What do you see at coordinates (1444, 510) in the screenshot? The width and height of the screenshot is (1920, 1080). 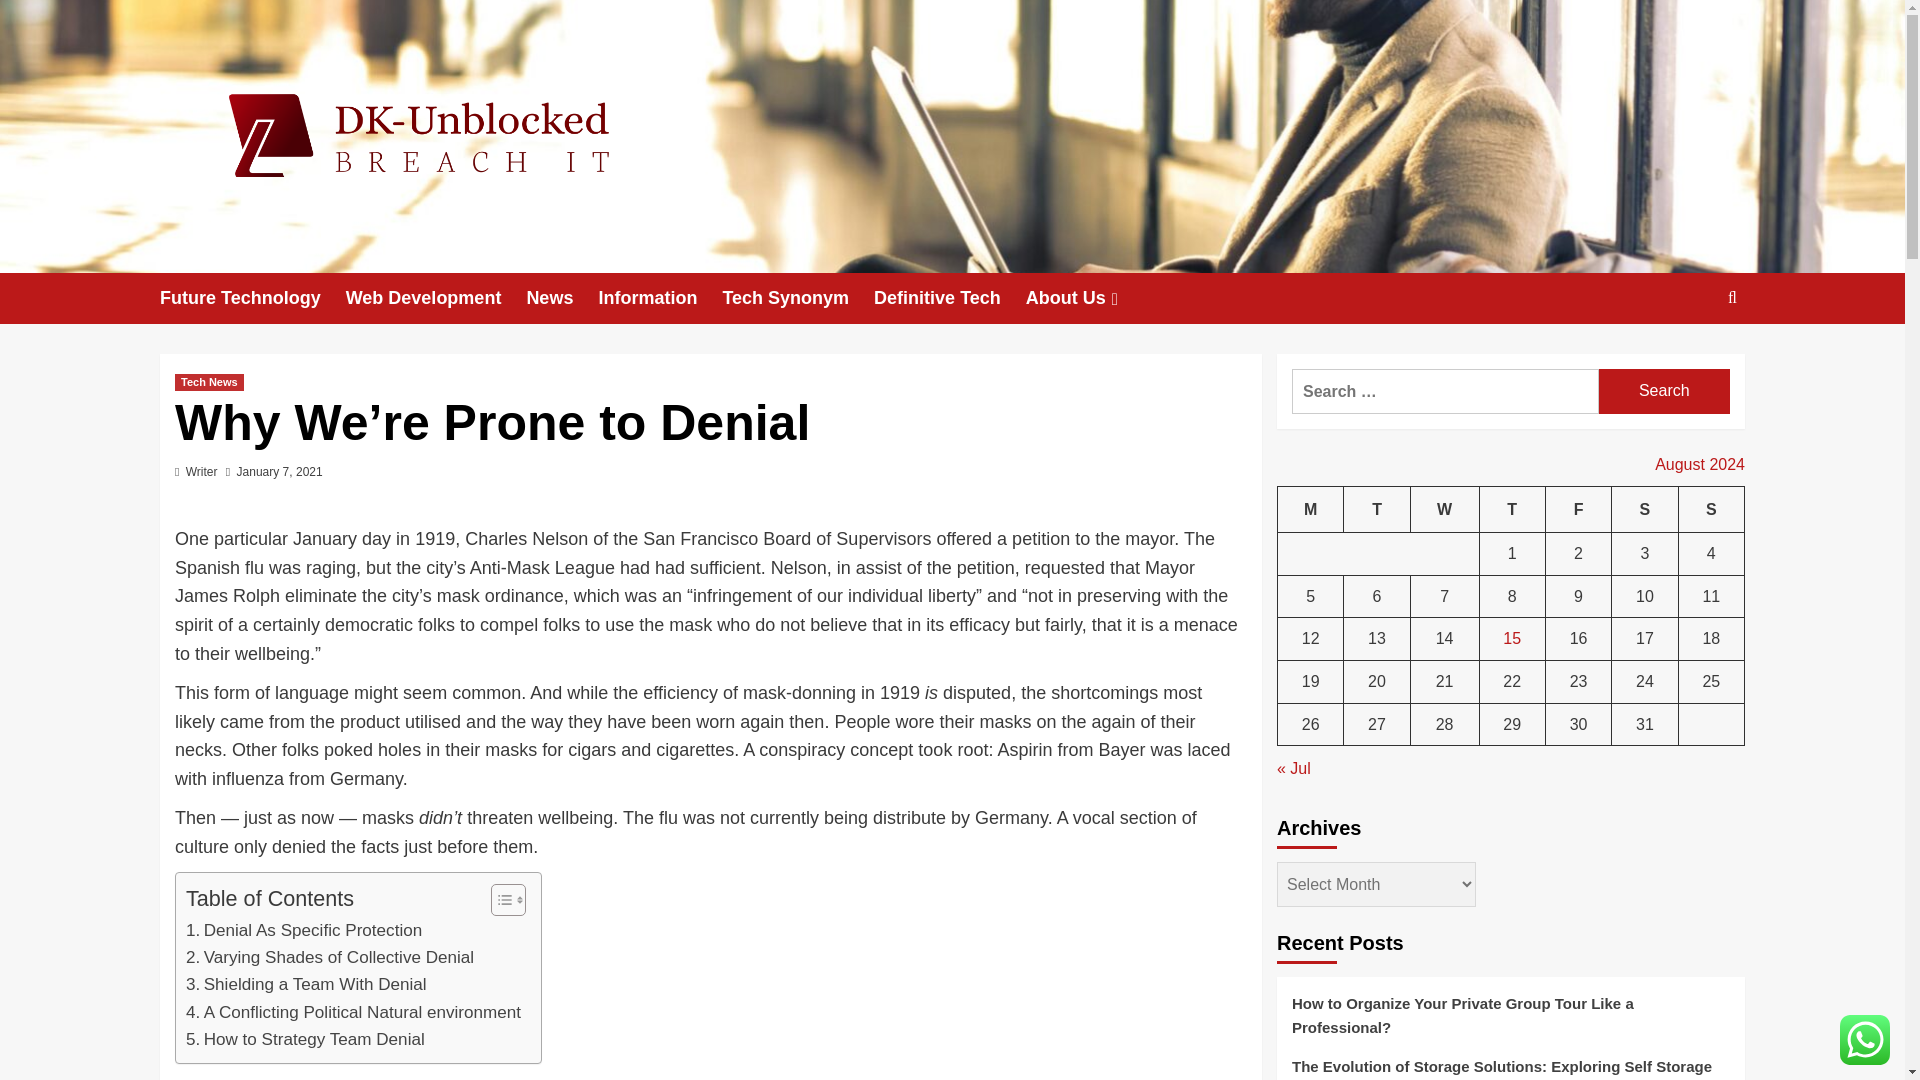 I see `Wednesday` at bounding box center [1444, 510].